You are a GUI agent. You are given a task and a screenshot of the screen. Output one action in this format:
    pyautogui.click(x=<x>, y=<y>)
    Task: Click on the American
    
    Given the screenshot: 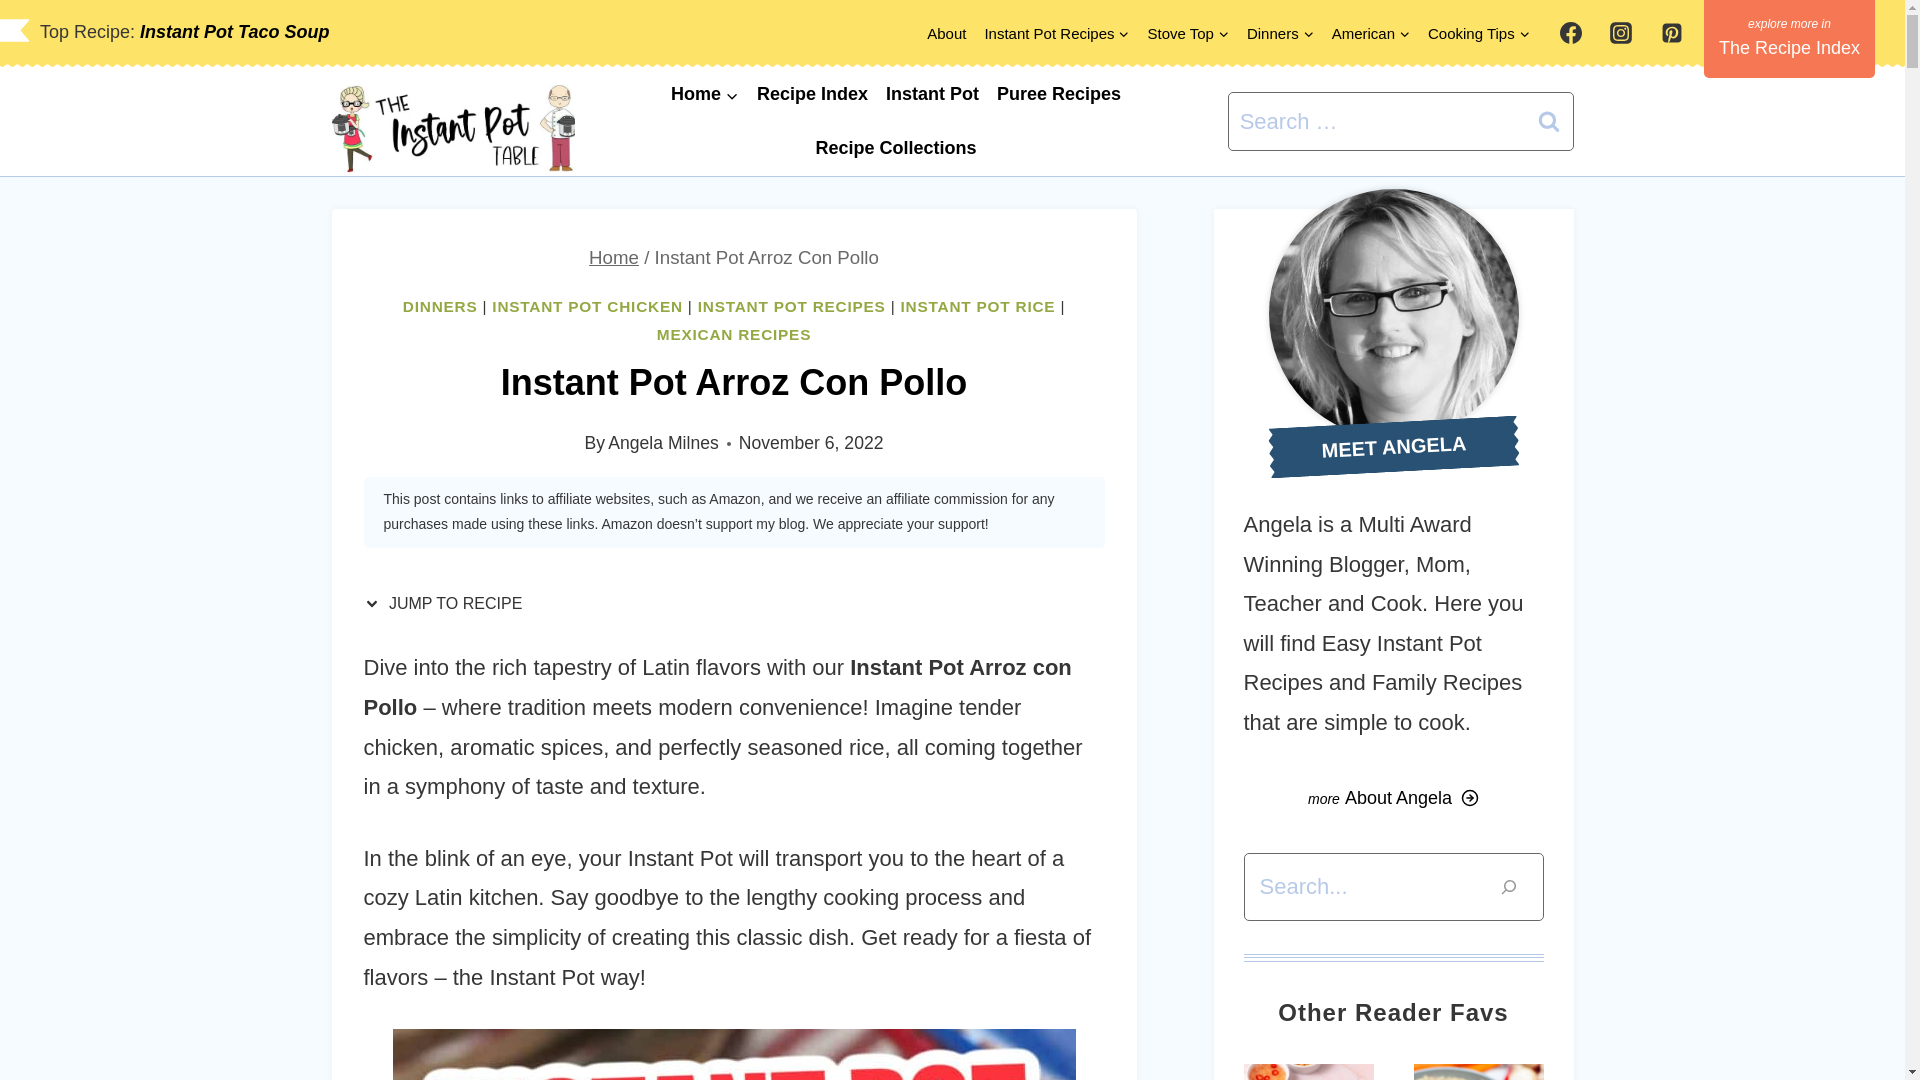 What is the action you would take?
    pyautogui.click(x=1370, y=33)
    